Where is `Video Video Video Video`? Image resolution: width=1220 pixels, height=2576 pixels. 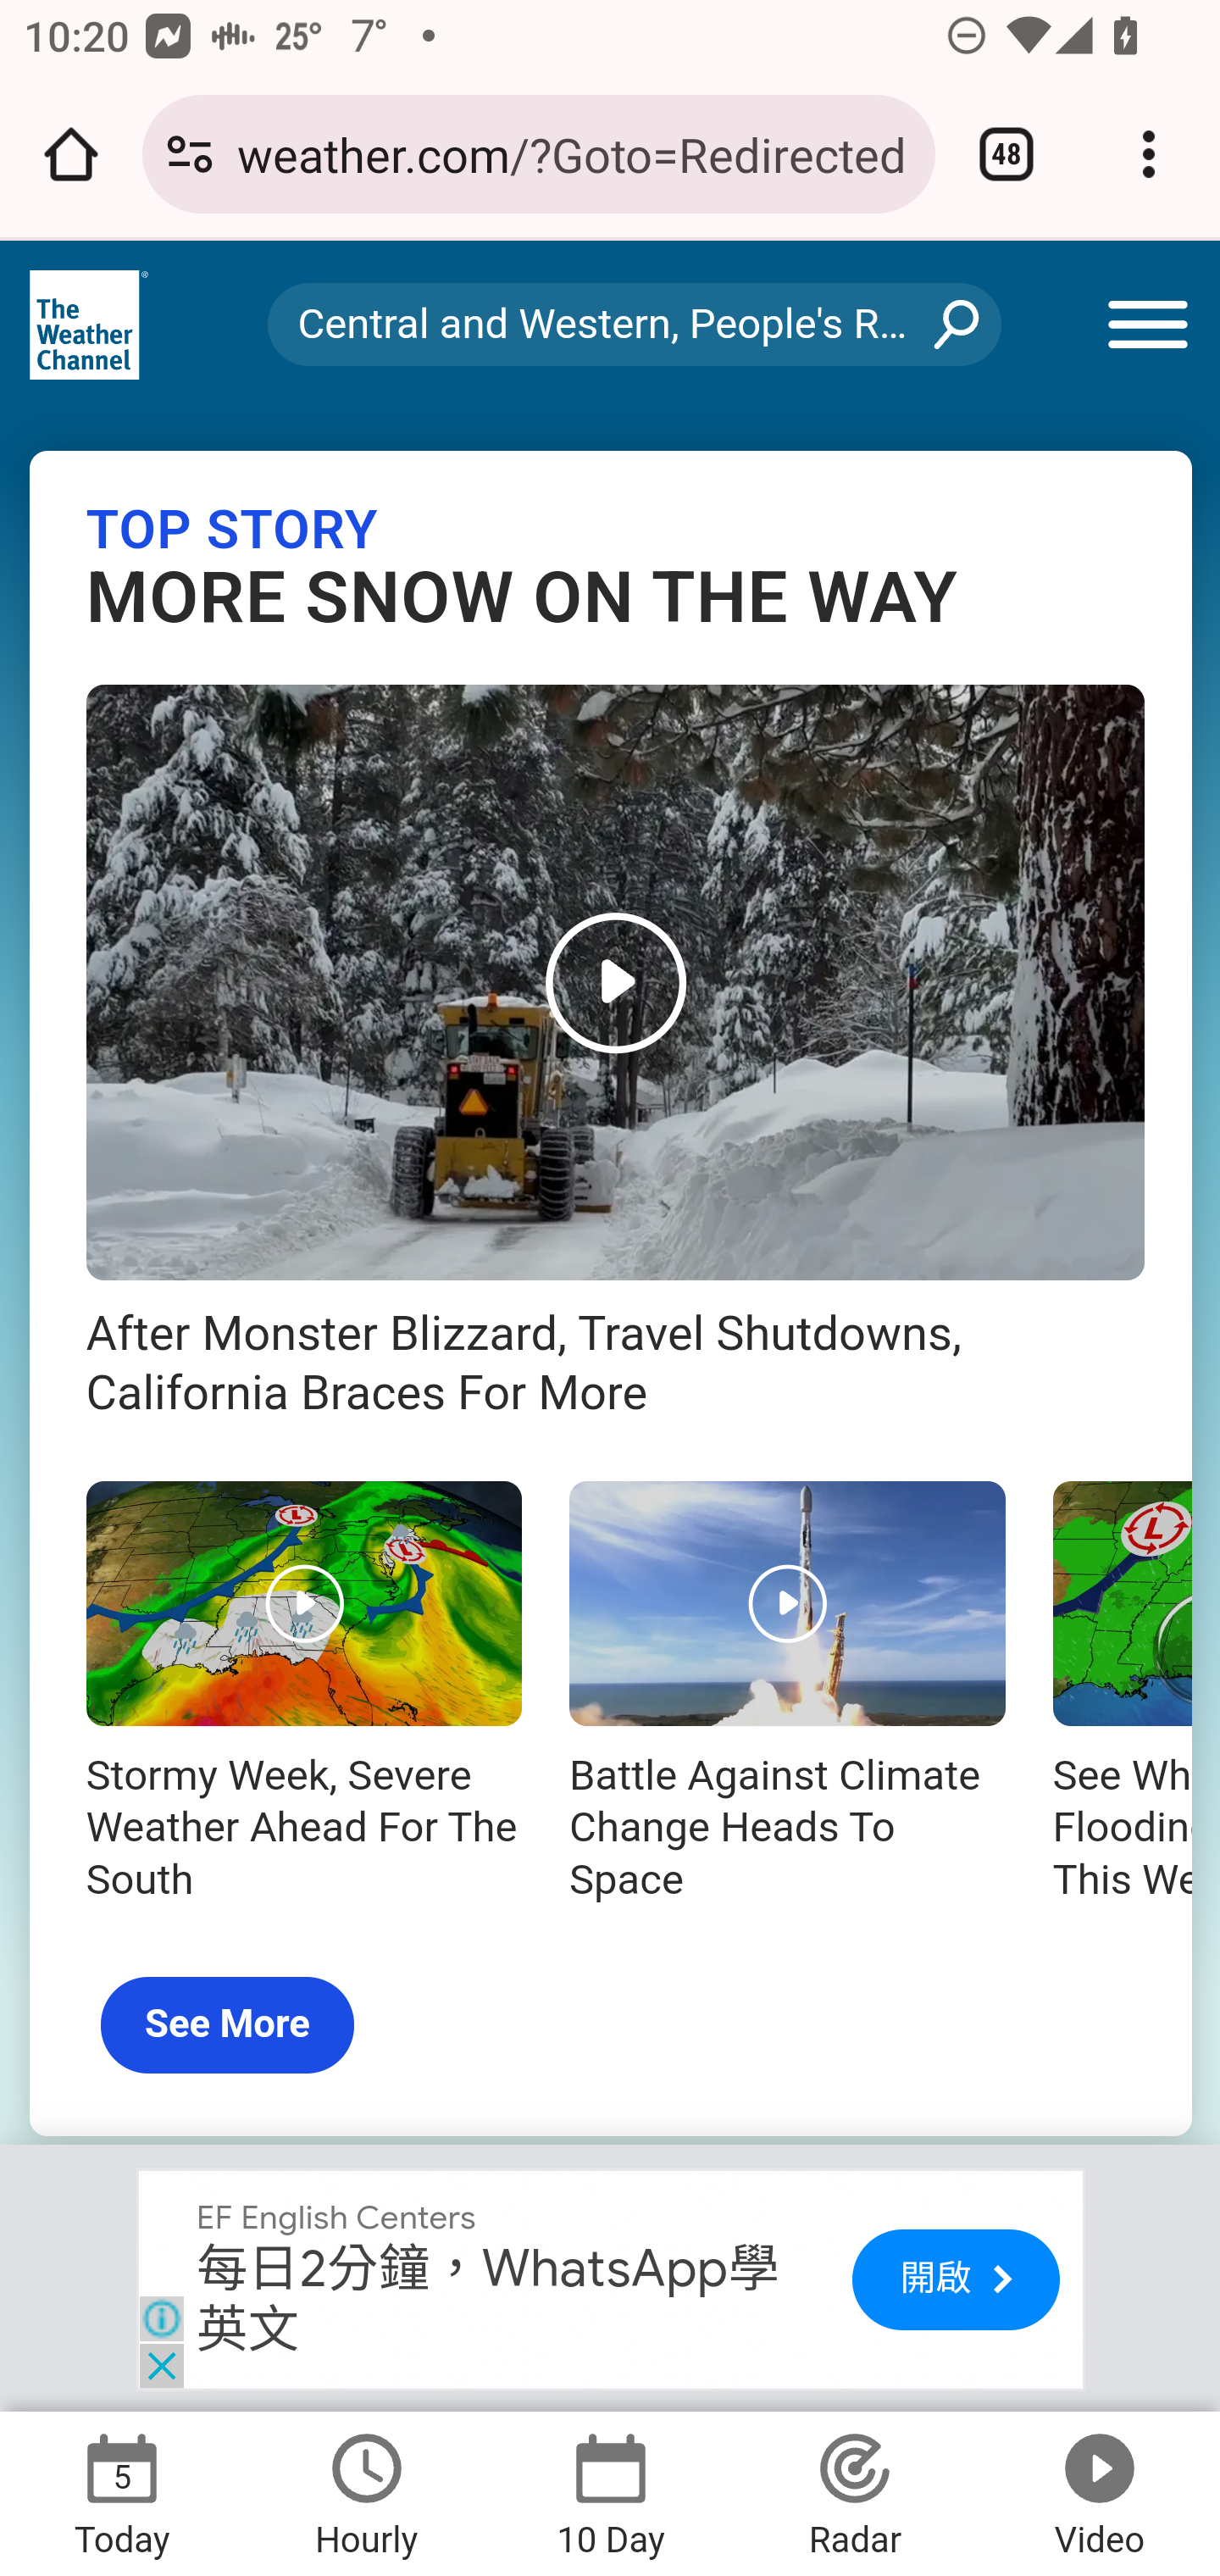 Video Video Video Video is located at coordinates (1097, 2493).